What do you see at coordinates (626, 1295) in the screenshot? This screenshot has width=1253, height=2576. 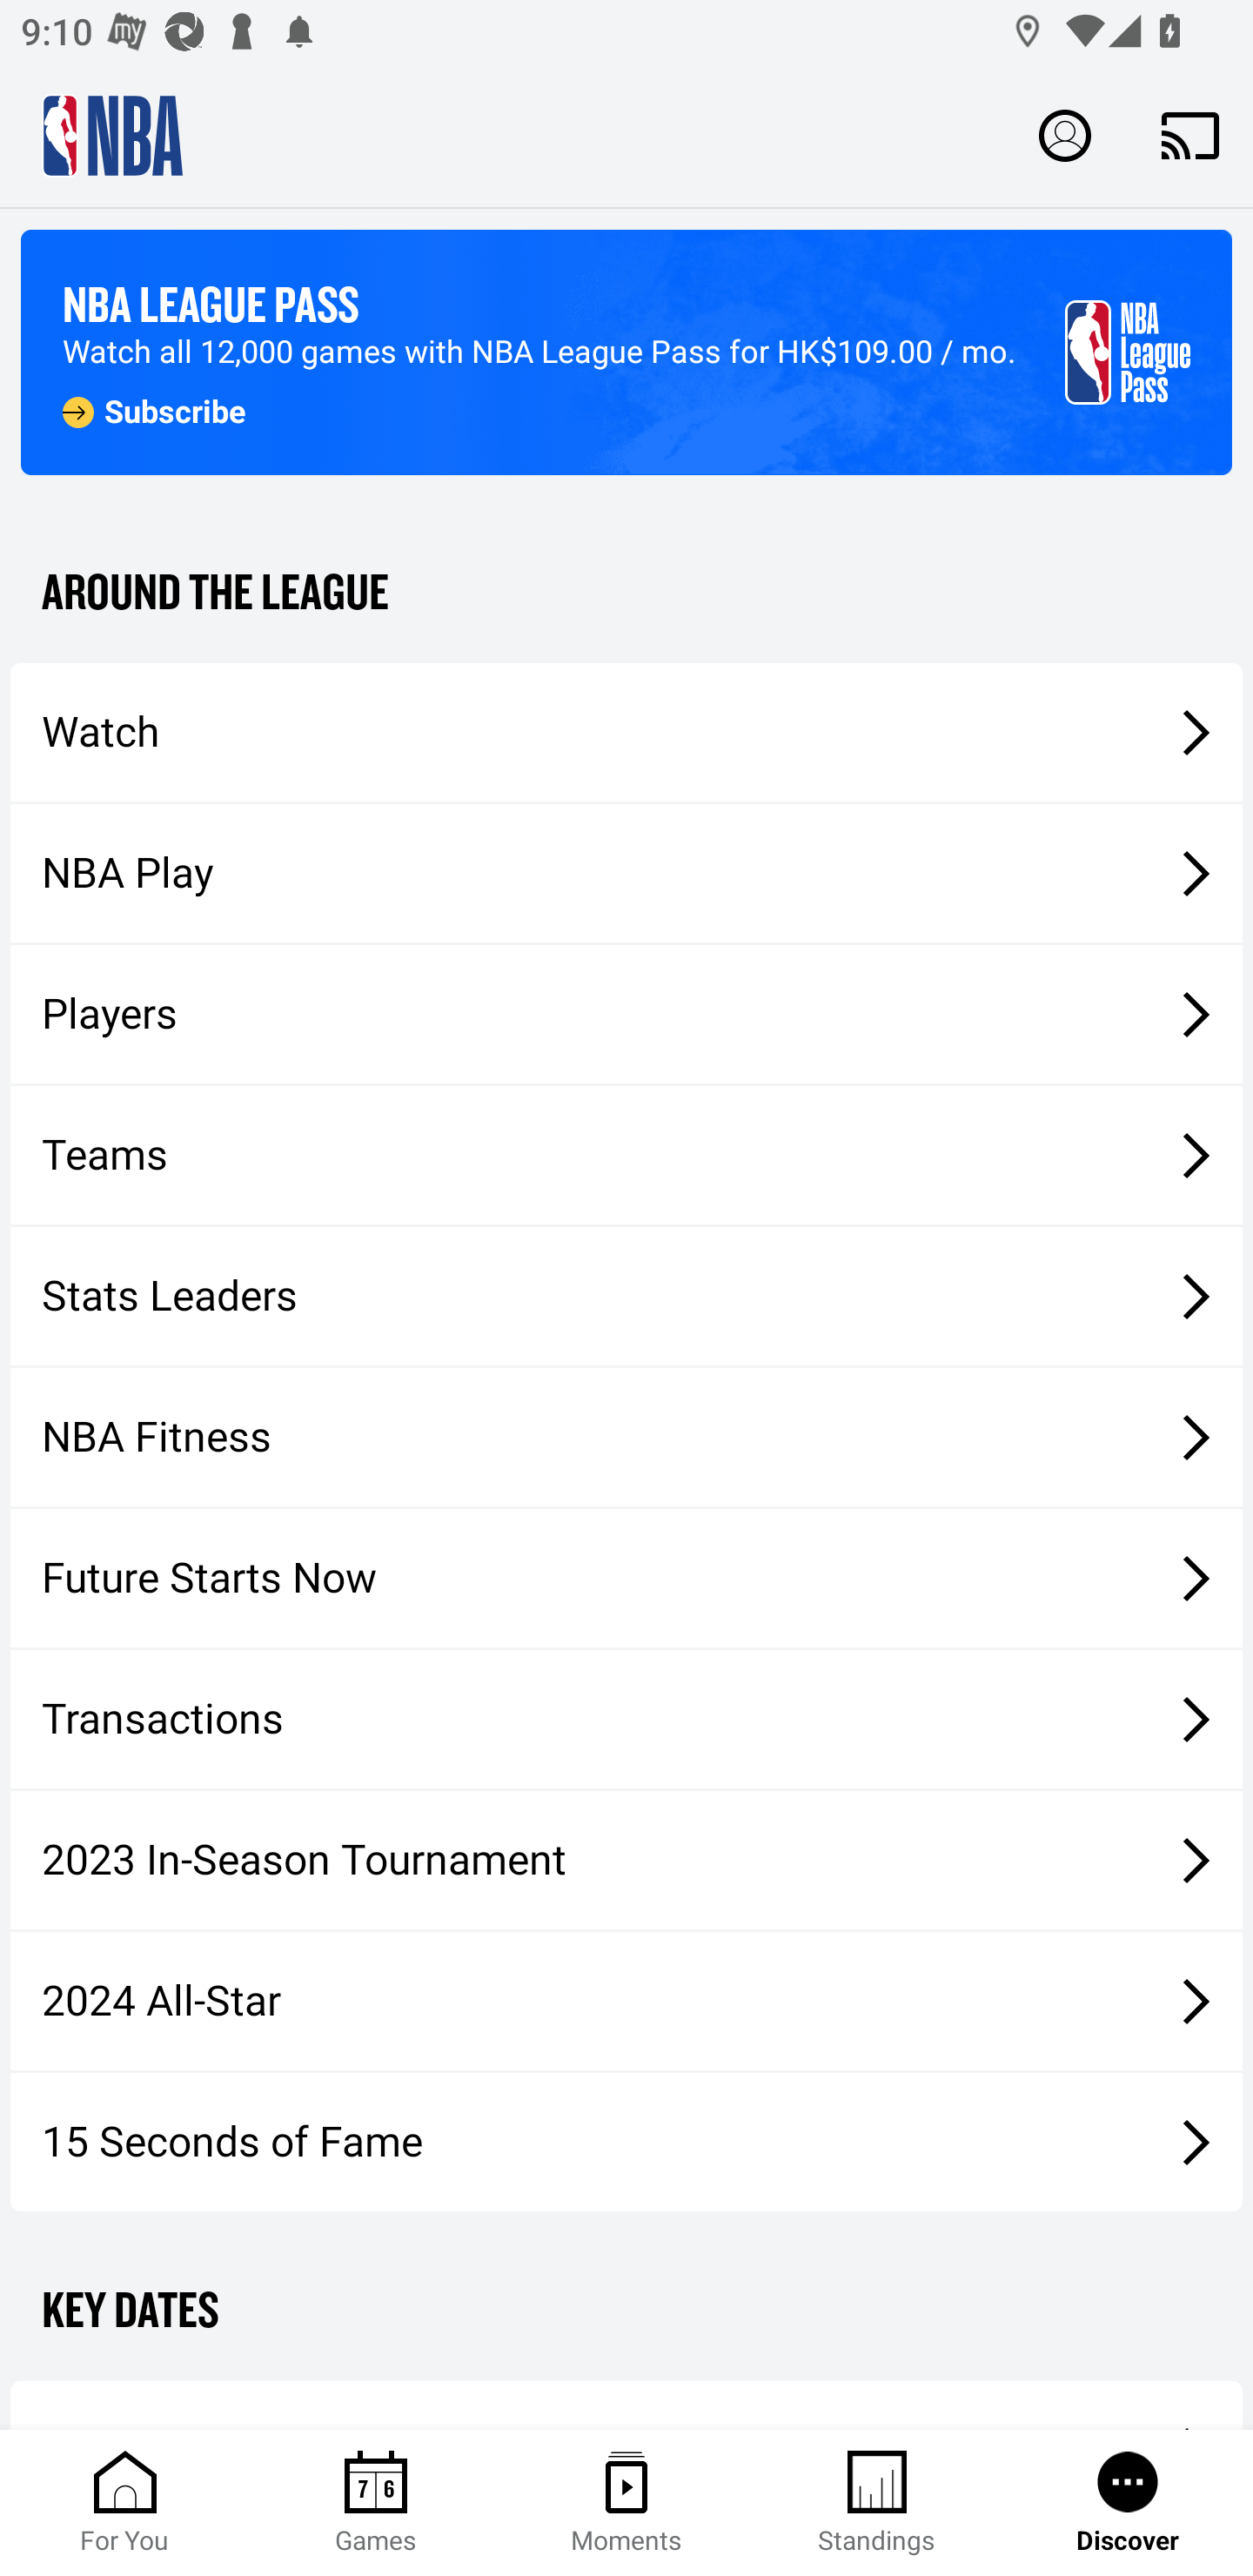 I see `Stats Leaders` at bounding box center [626, 1295].